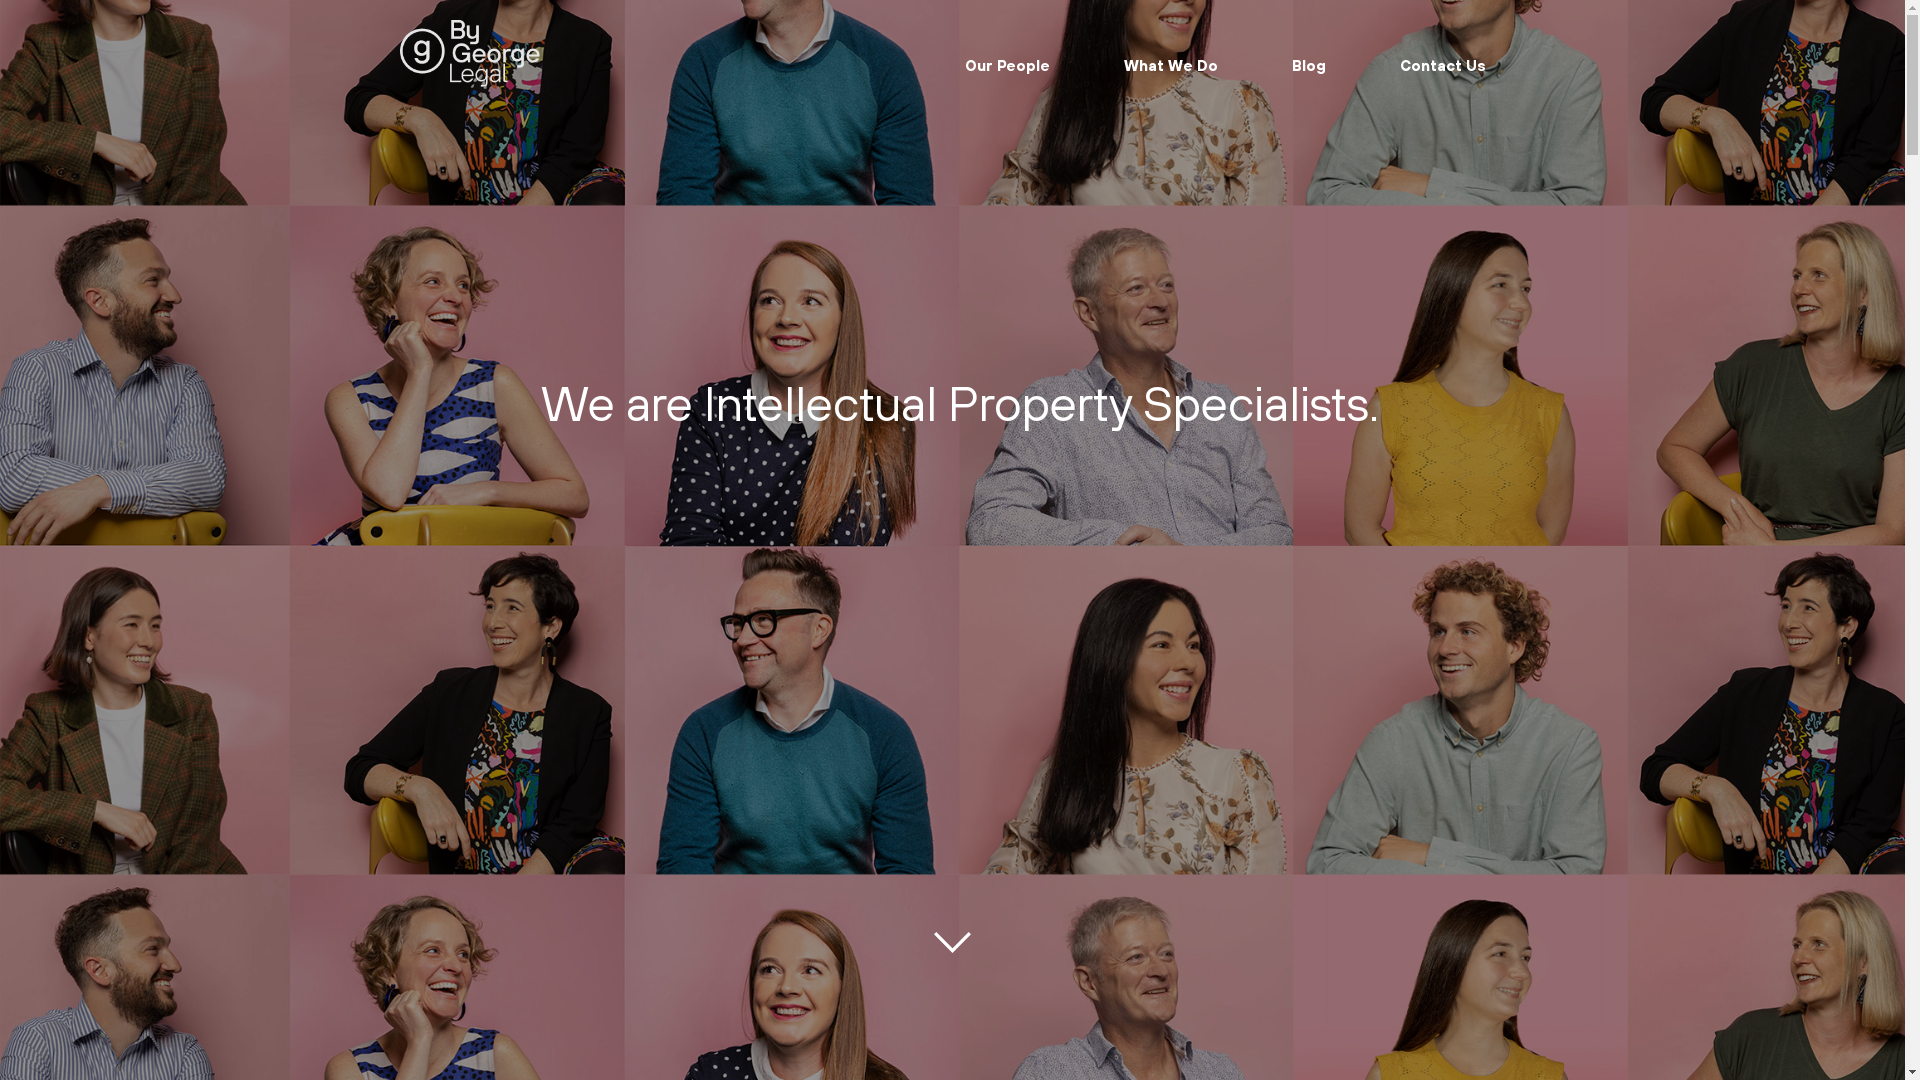  Describe the element at coordinates (1234, 320) in the screenshot. I see `here` at that location.